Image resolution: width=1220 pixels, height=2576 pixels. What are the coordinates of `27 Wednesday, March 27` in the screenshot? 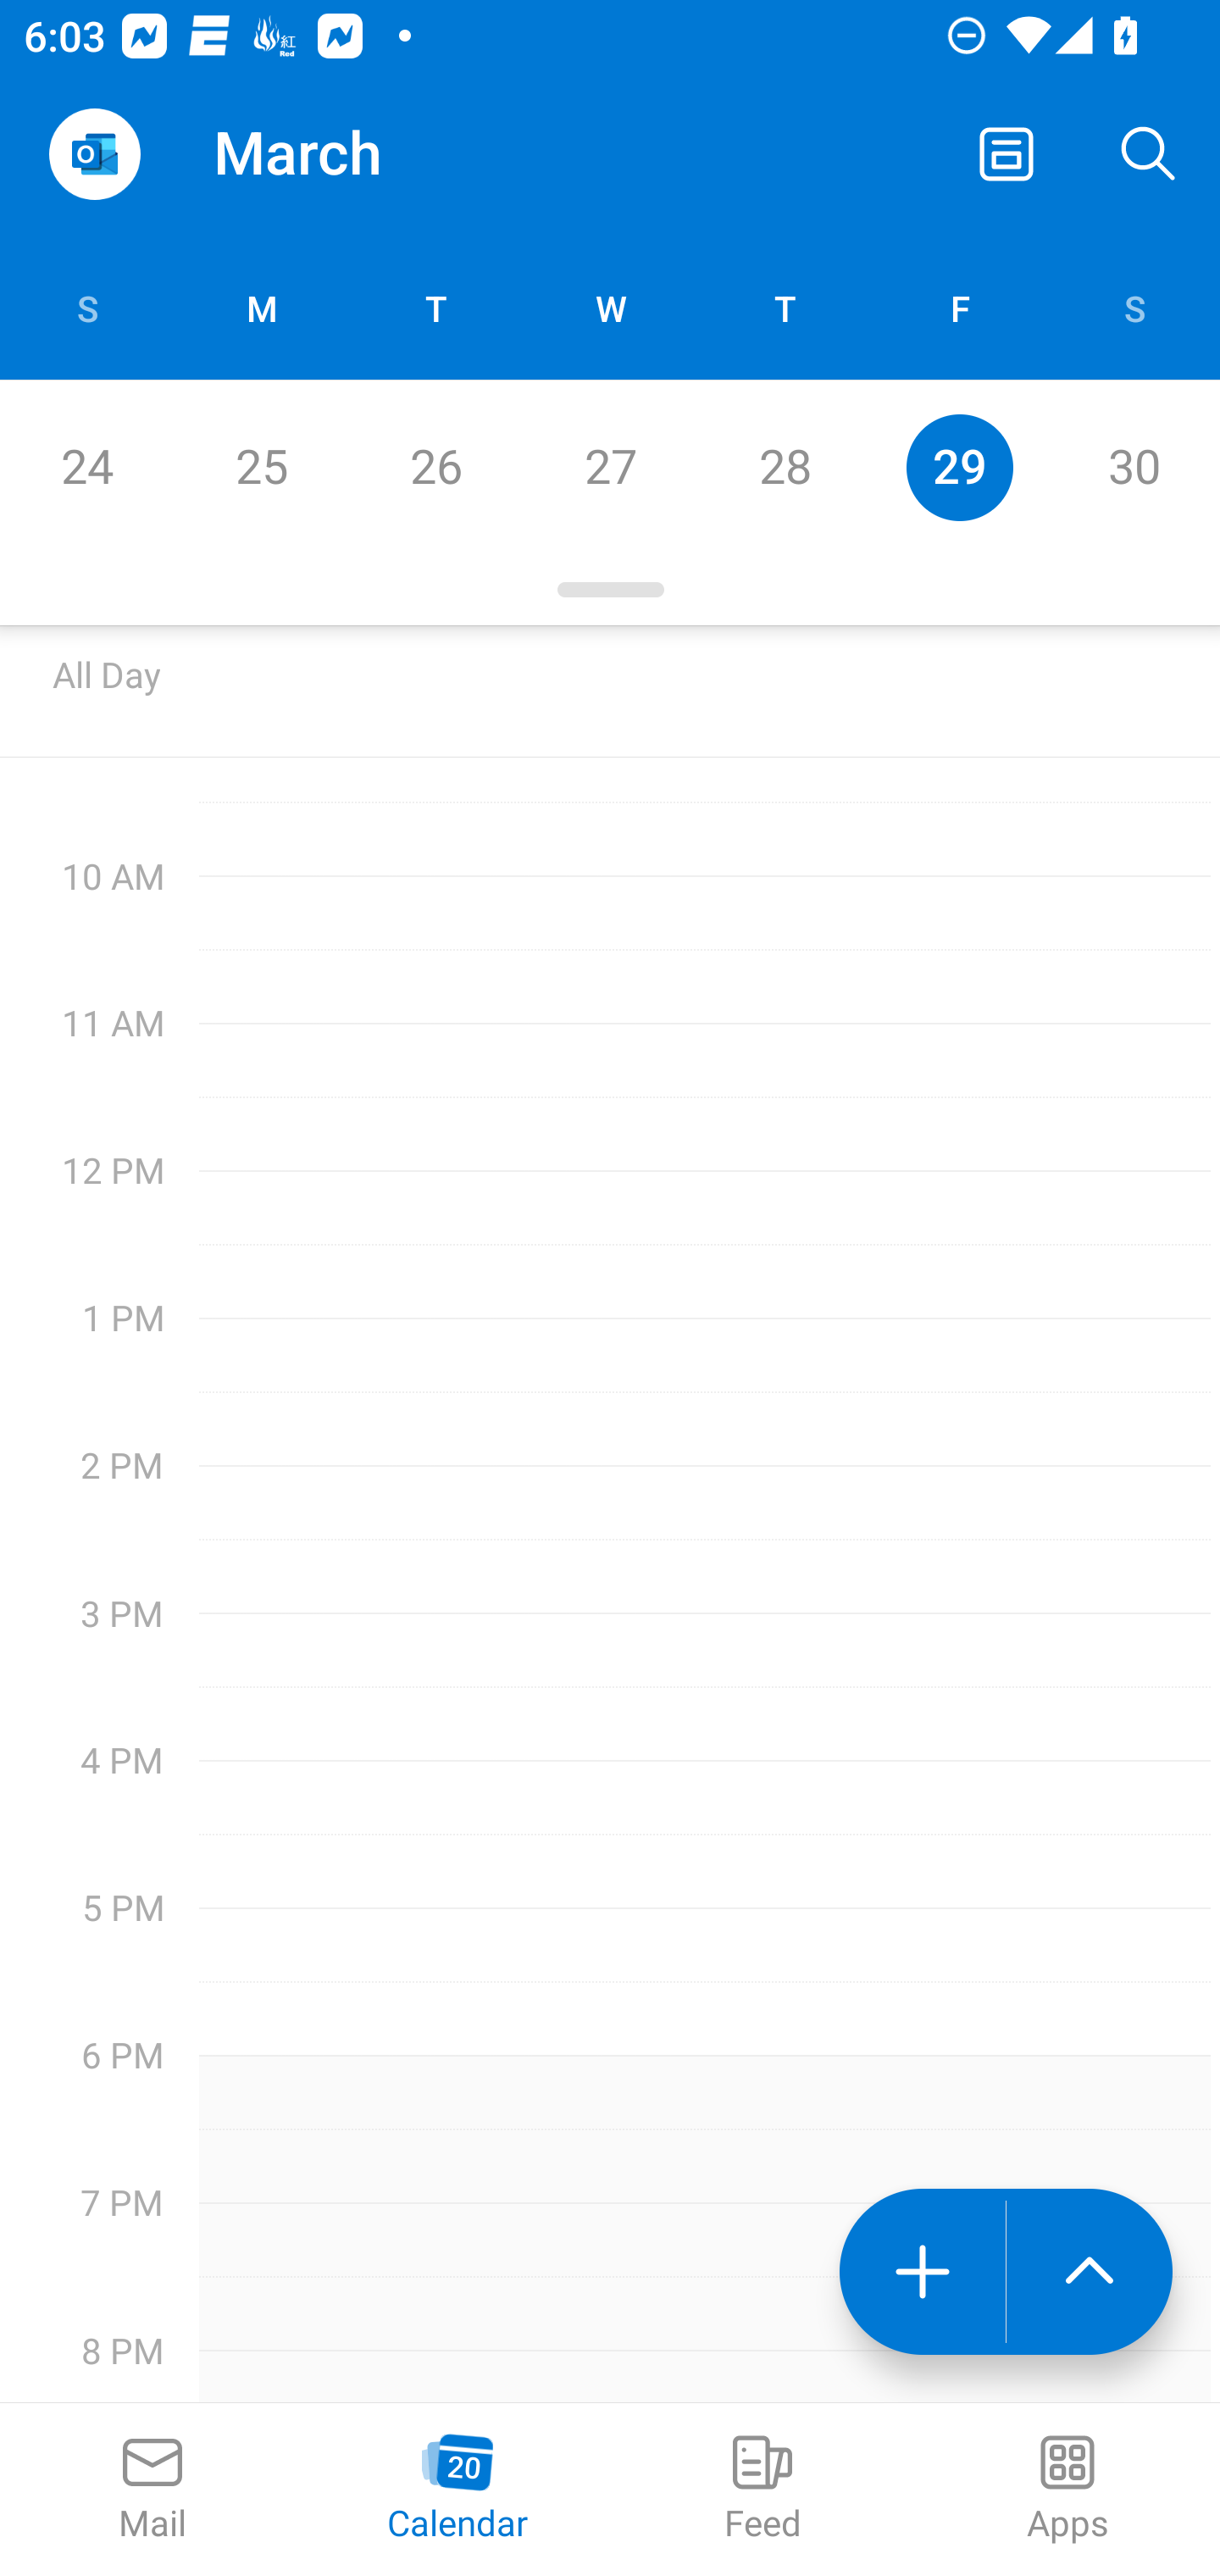 It's located at (610, 467).